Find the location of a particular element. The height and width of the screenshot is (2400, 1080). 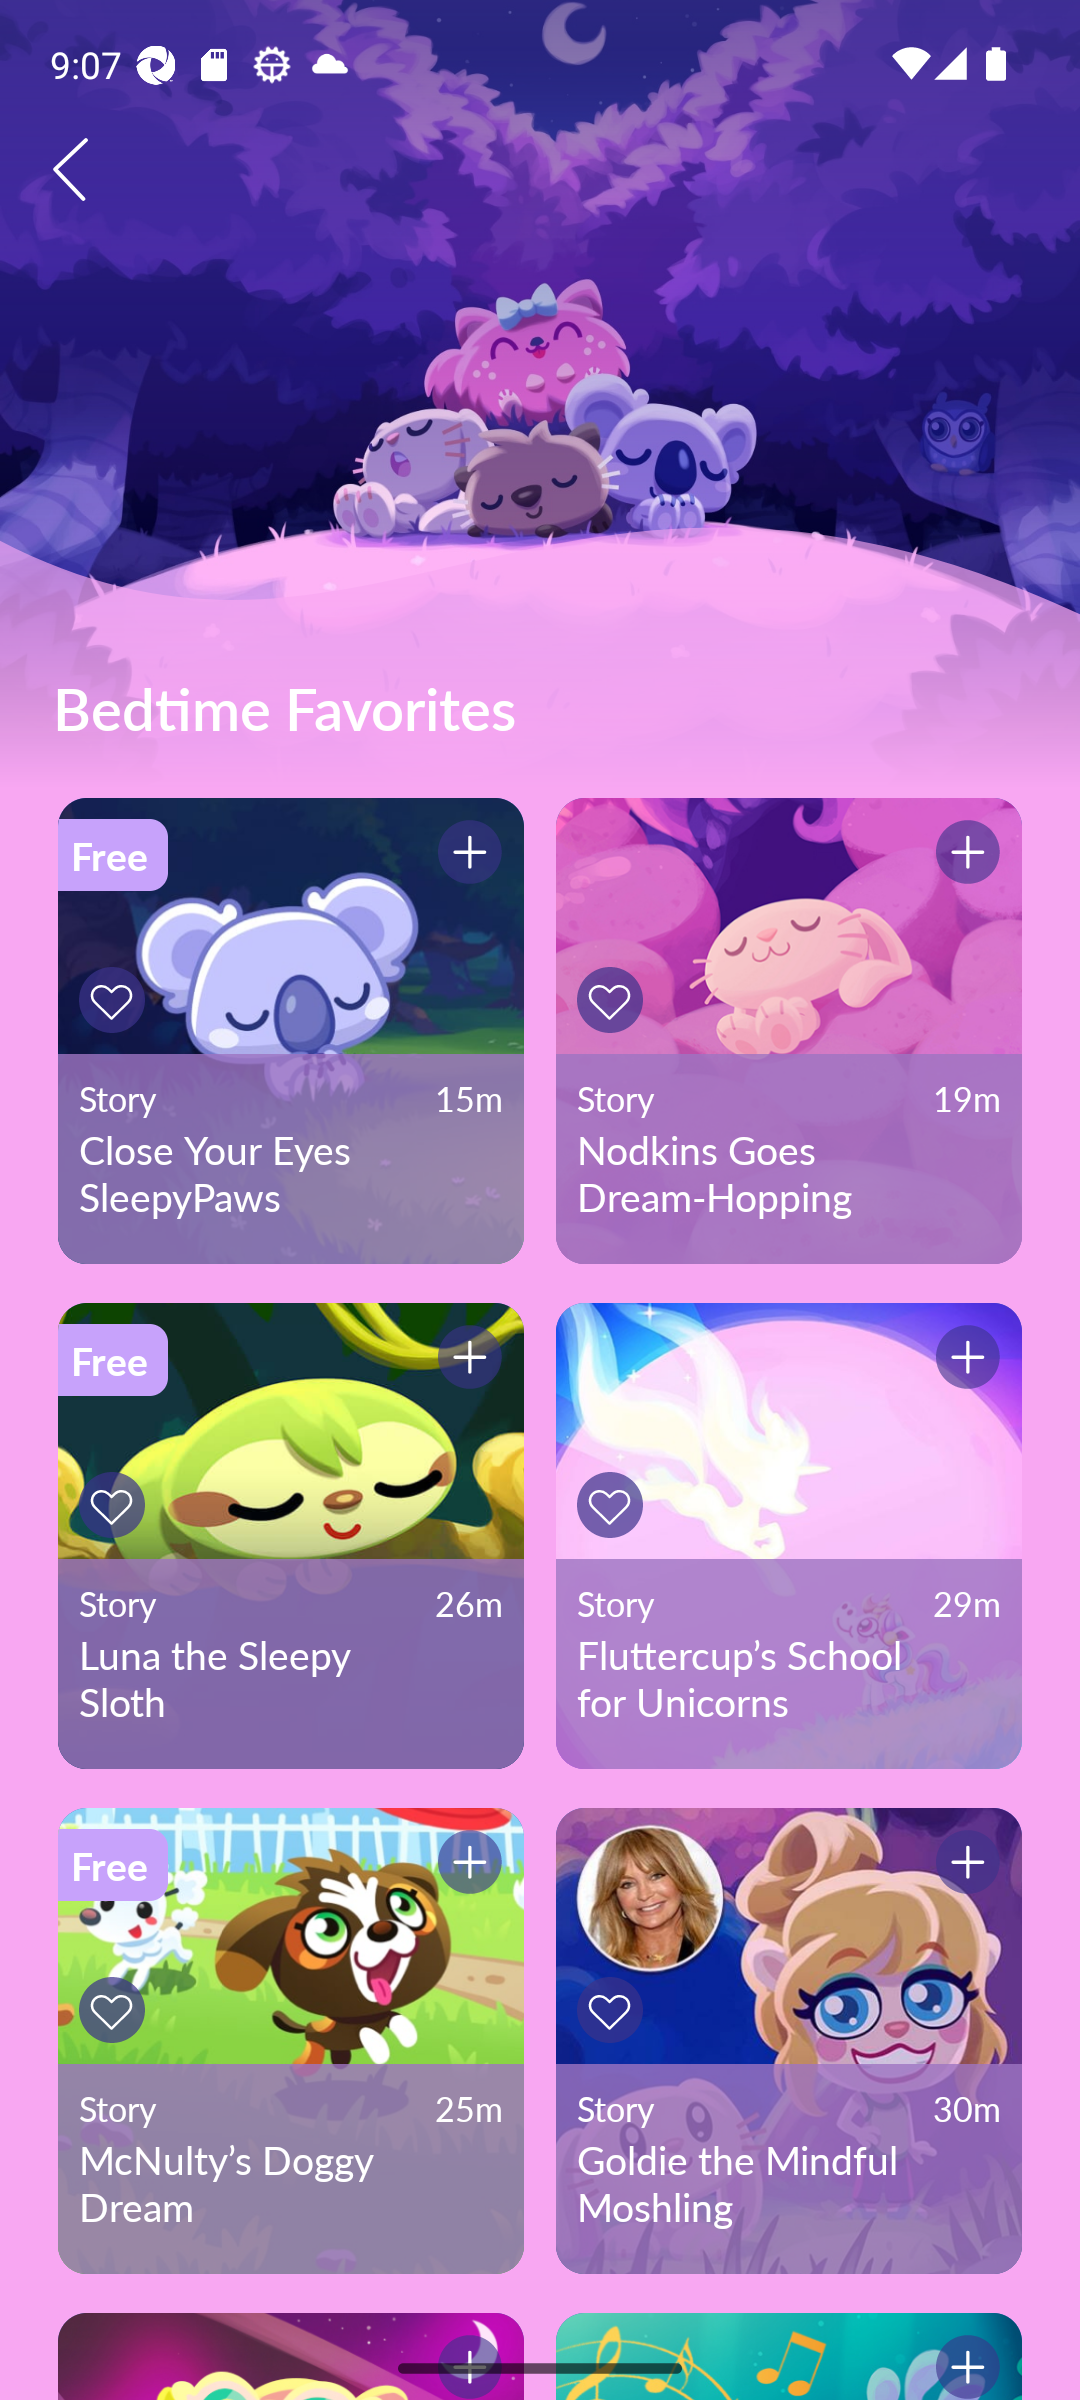

Button is located at coordinates (614, 1504).